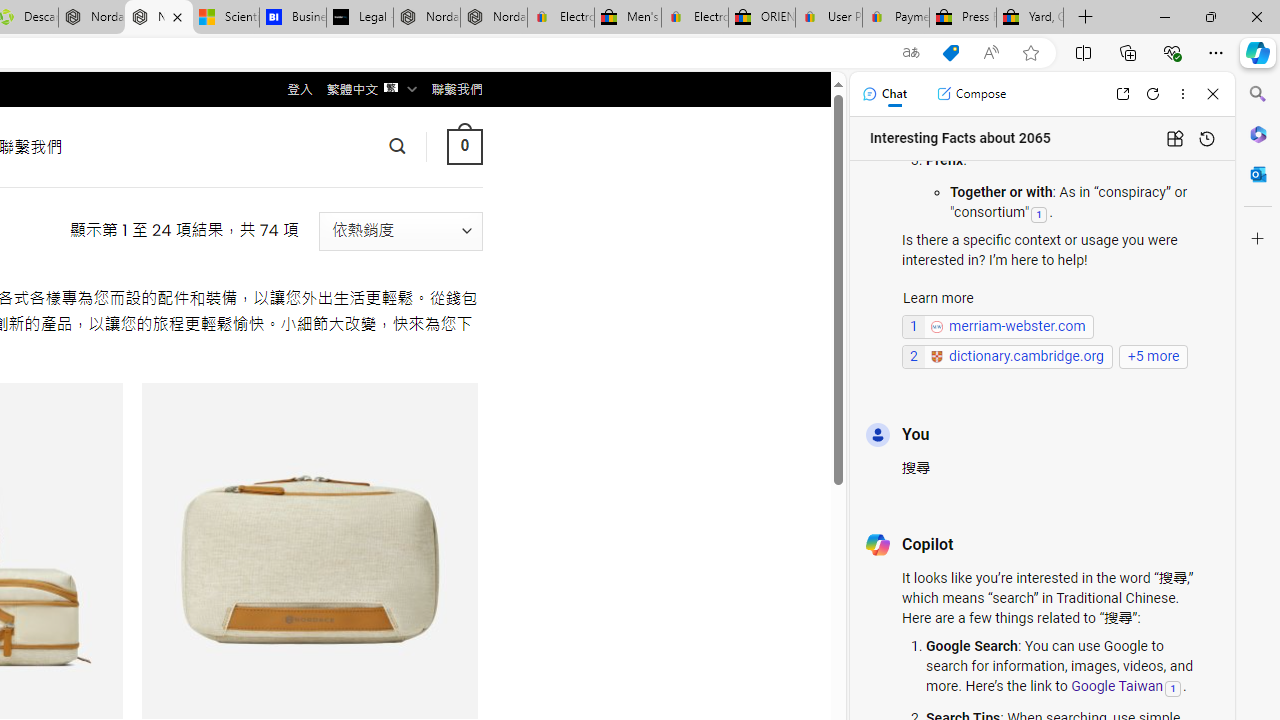 The image size is (1280, 720). What do you see at coordinates (1030, 18) in the screenshot?
I see `Yard, Garden & Outdoor Living` at bounding box center [1030, 18].